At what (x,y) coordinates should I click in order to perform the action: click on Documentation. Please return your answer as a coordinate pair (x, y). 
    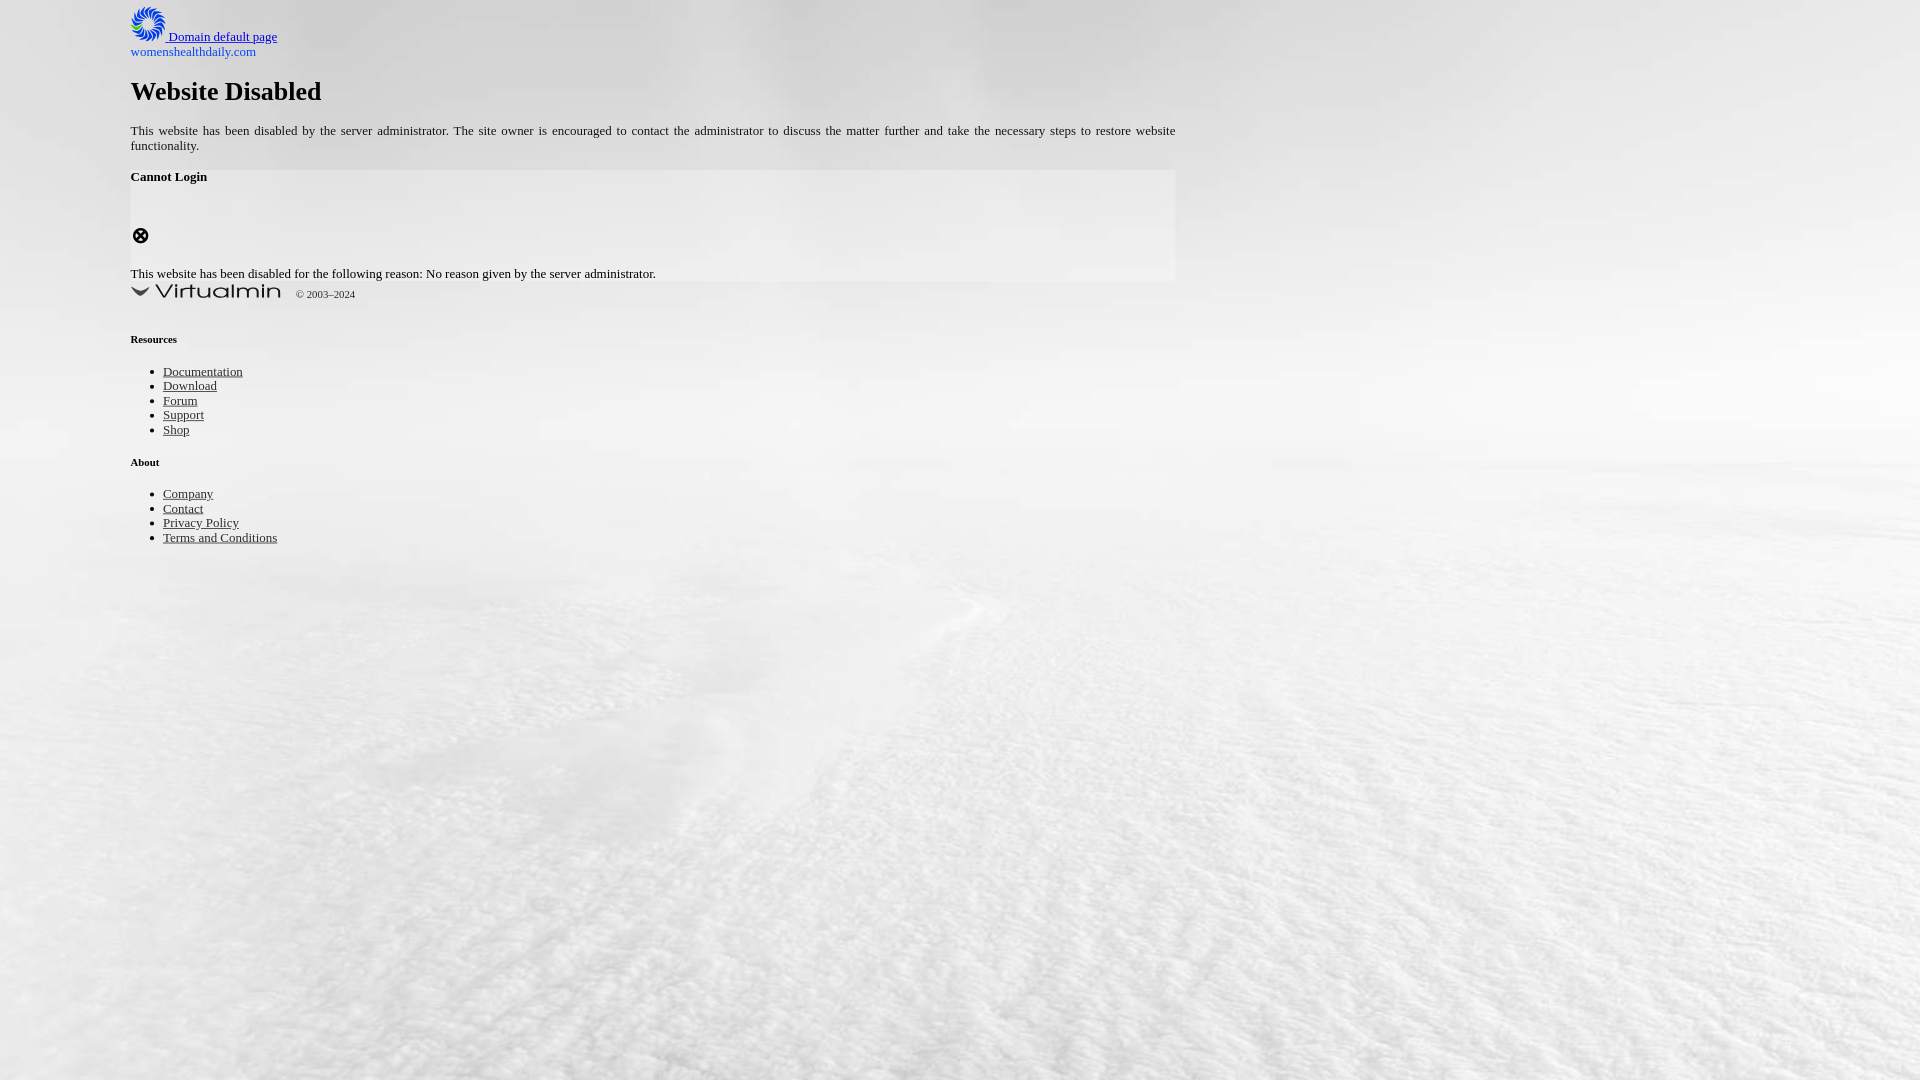
    Looking at the image, I should click on (212, 374).